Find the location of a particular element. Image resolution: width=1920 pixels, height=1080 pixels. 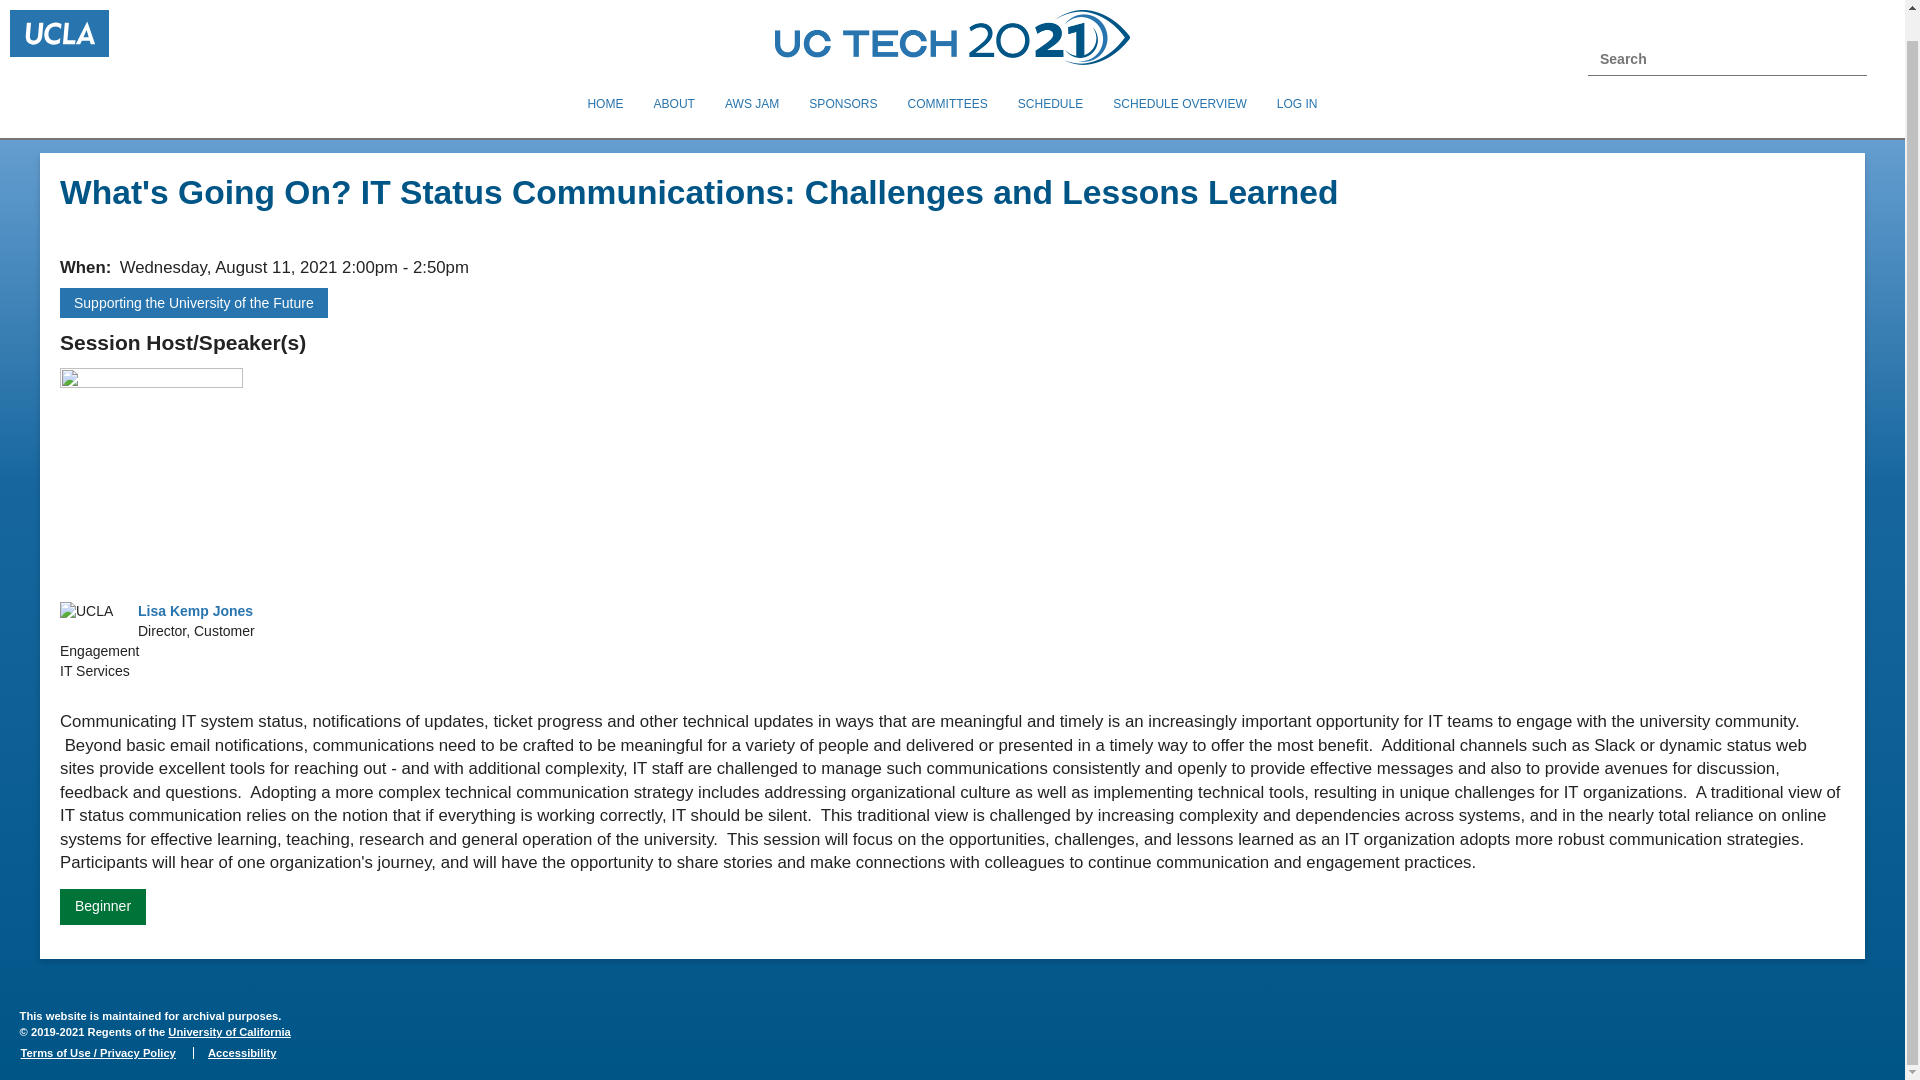

SPONSORS is located at coordinates (843, 76).